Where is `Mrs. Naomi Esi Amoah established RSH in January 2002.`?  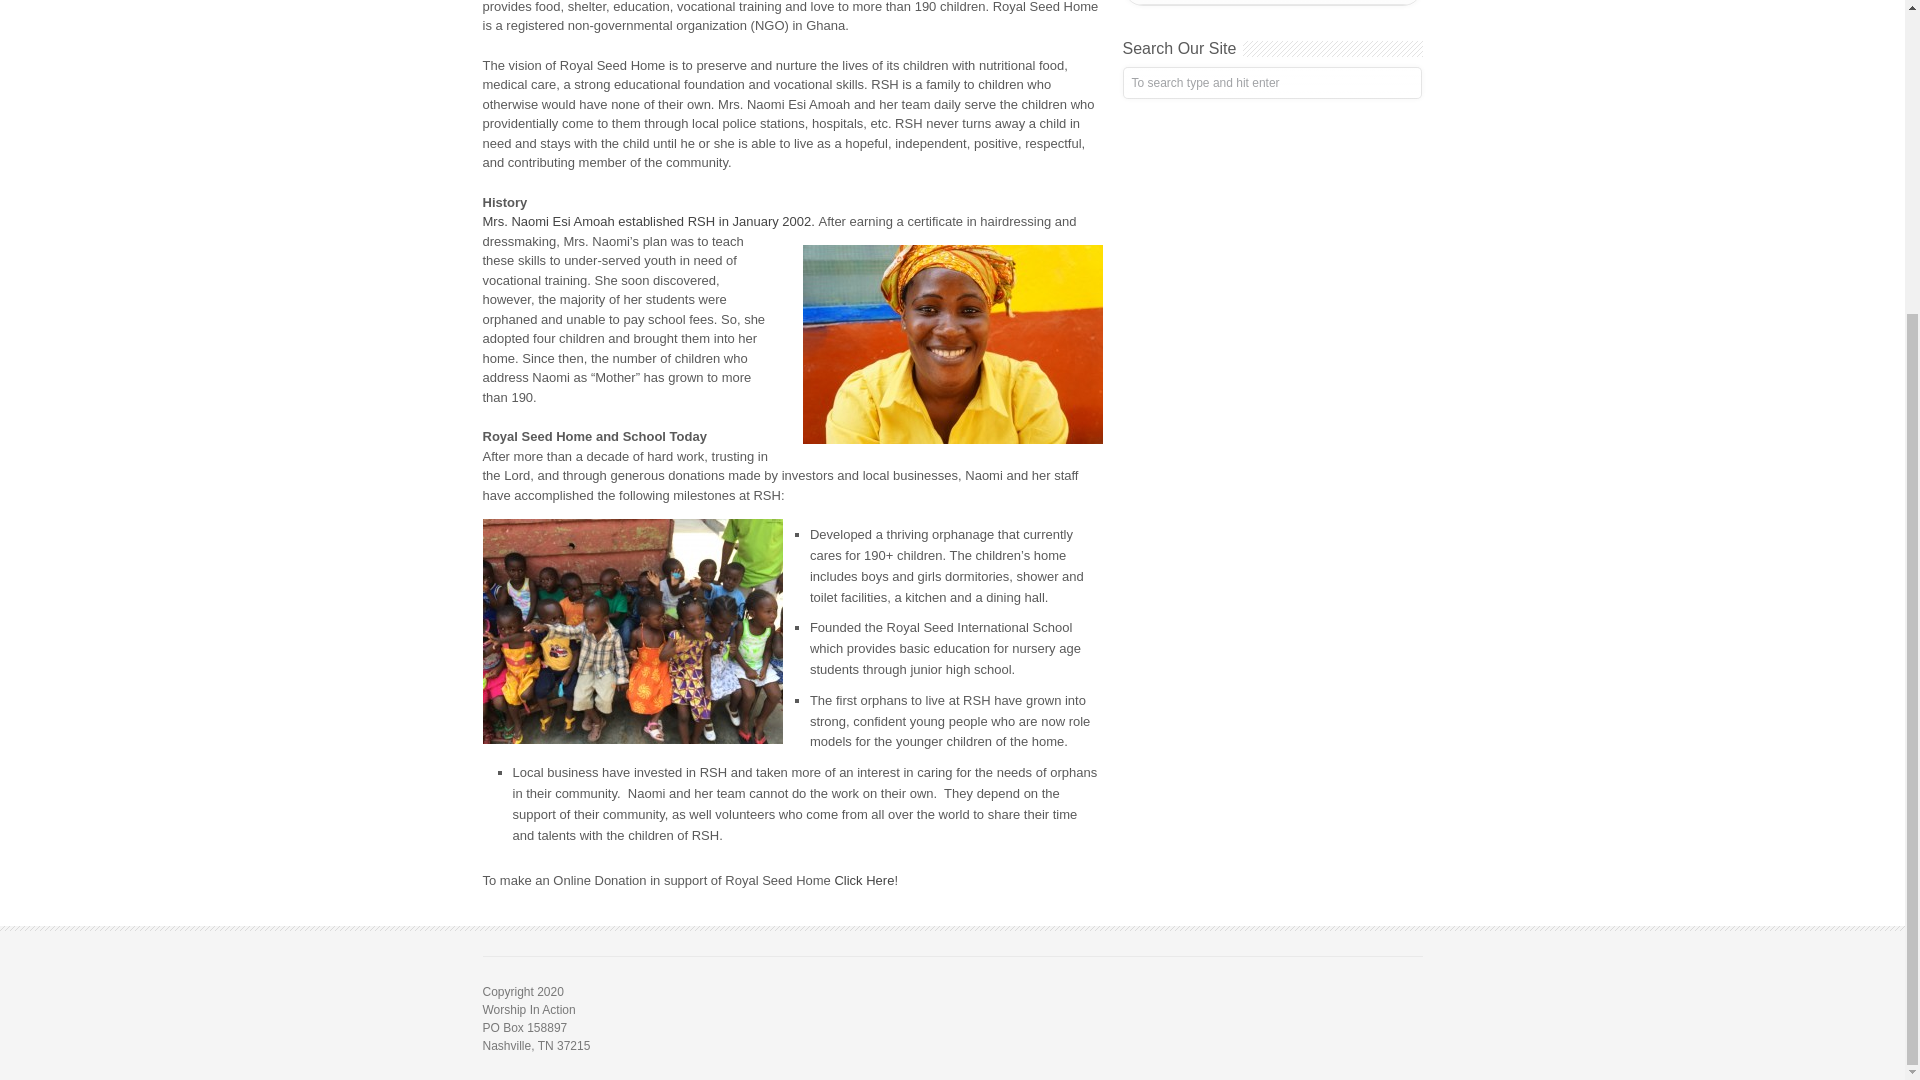 Mrs. Naomi Esi Amoah established RSH in January 2002. is located at coordinates (649, 220).